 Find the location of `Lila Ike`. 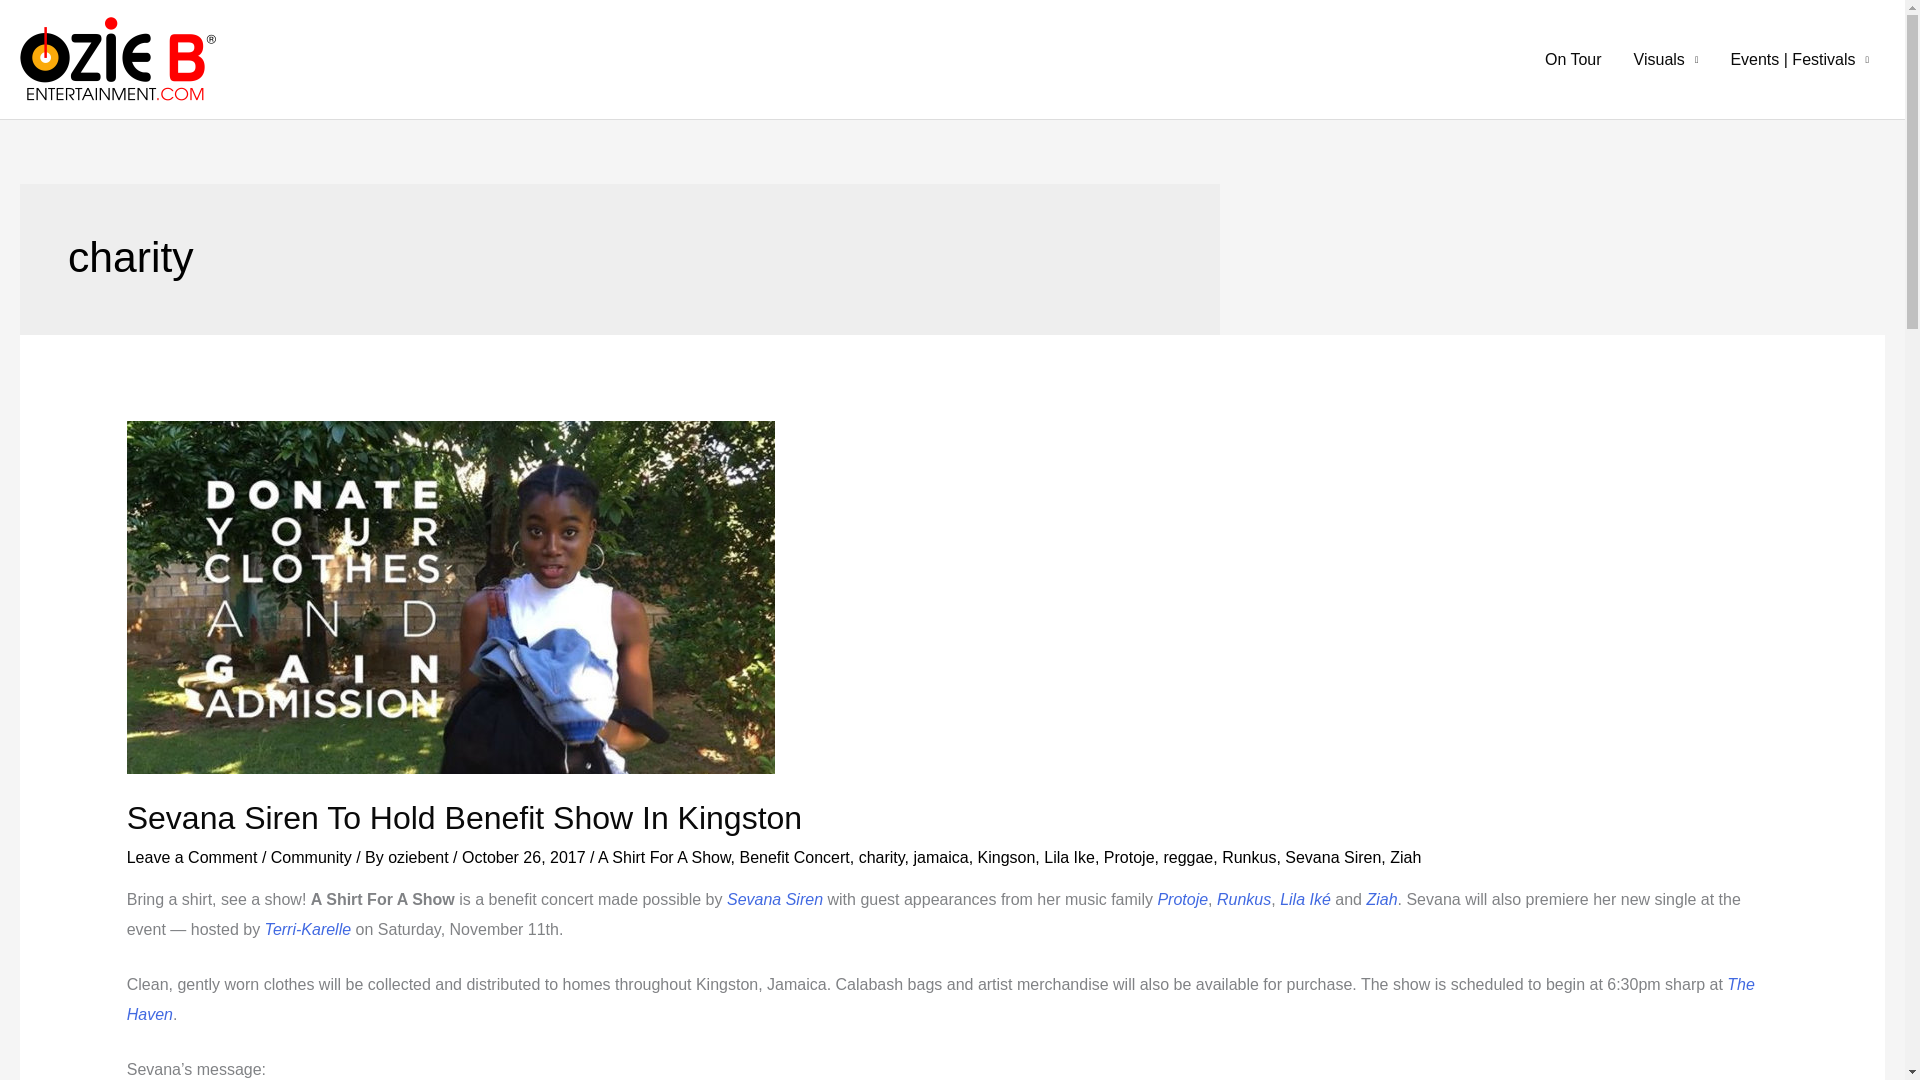

Lila Ike is located at coordinates (1069, 857).